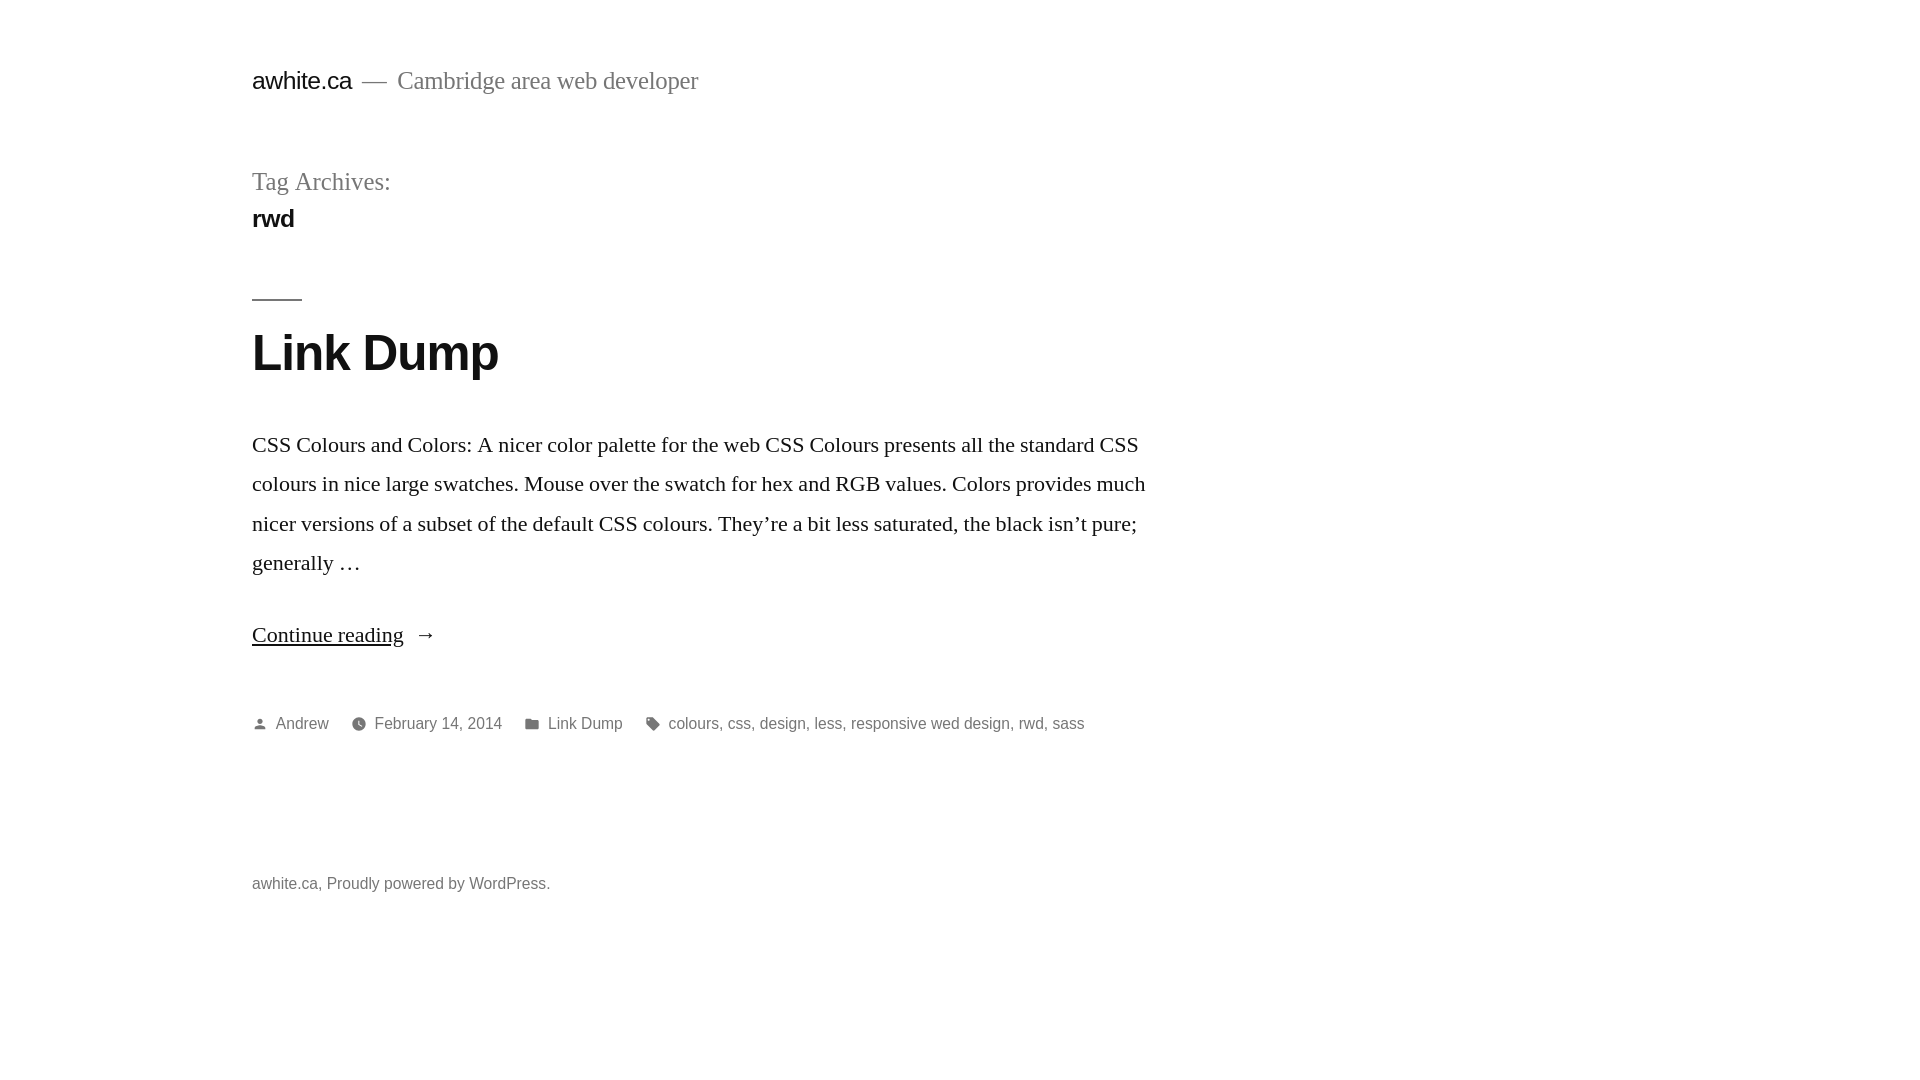  What do you see at coordinates (586, 724) in the screenshot?
I see `Link Dump` at bounding box center [586, 724].